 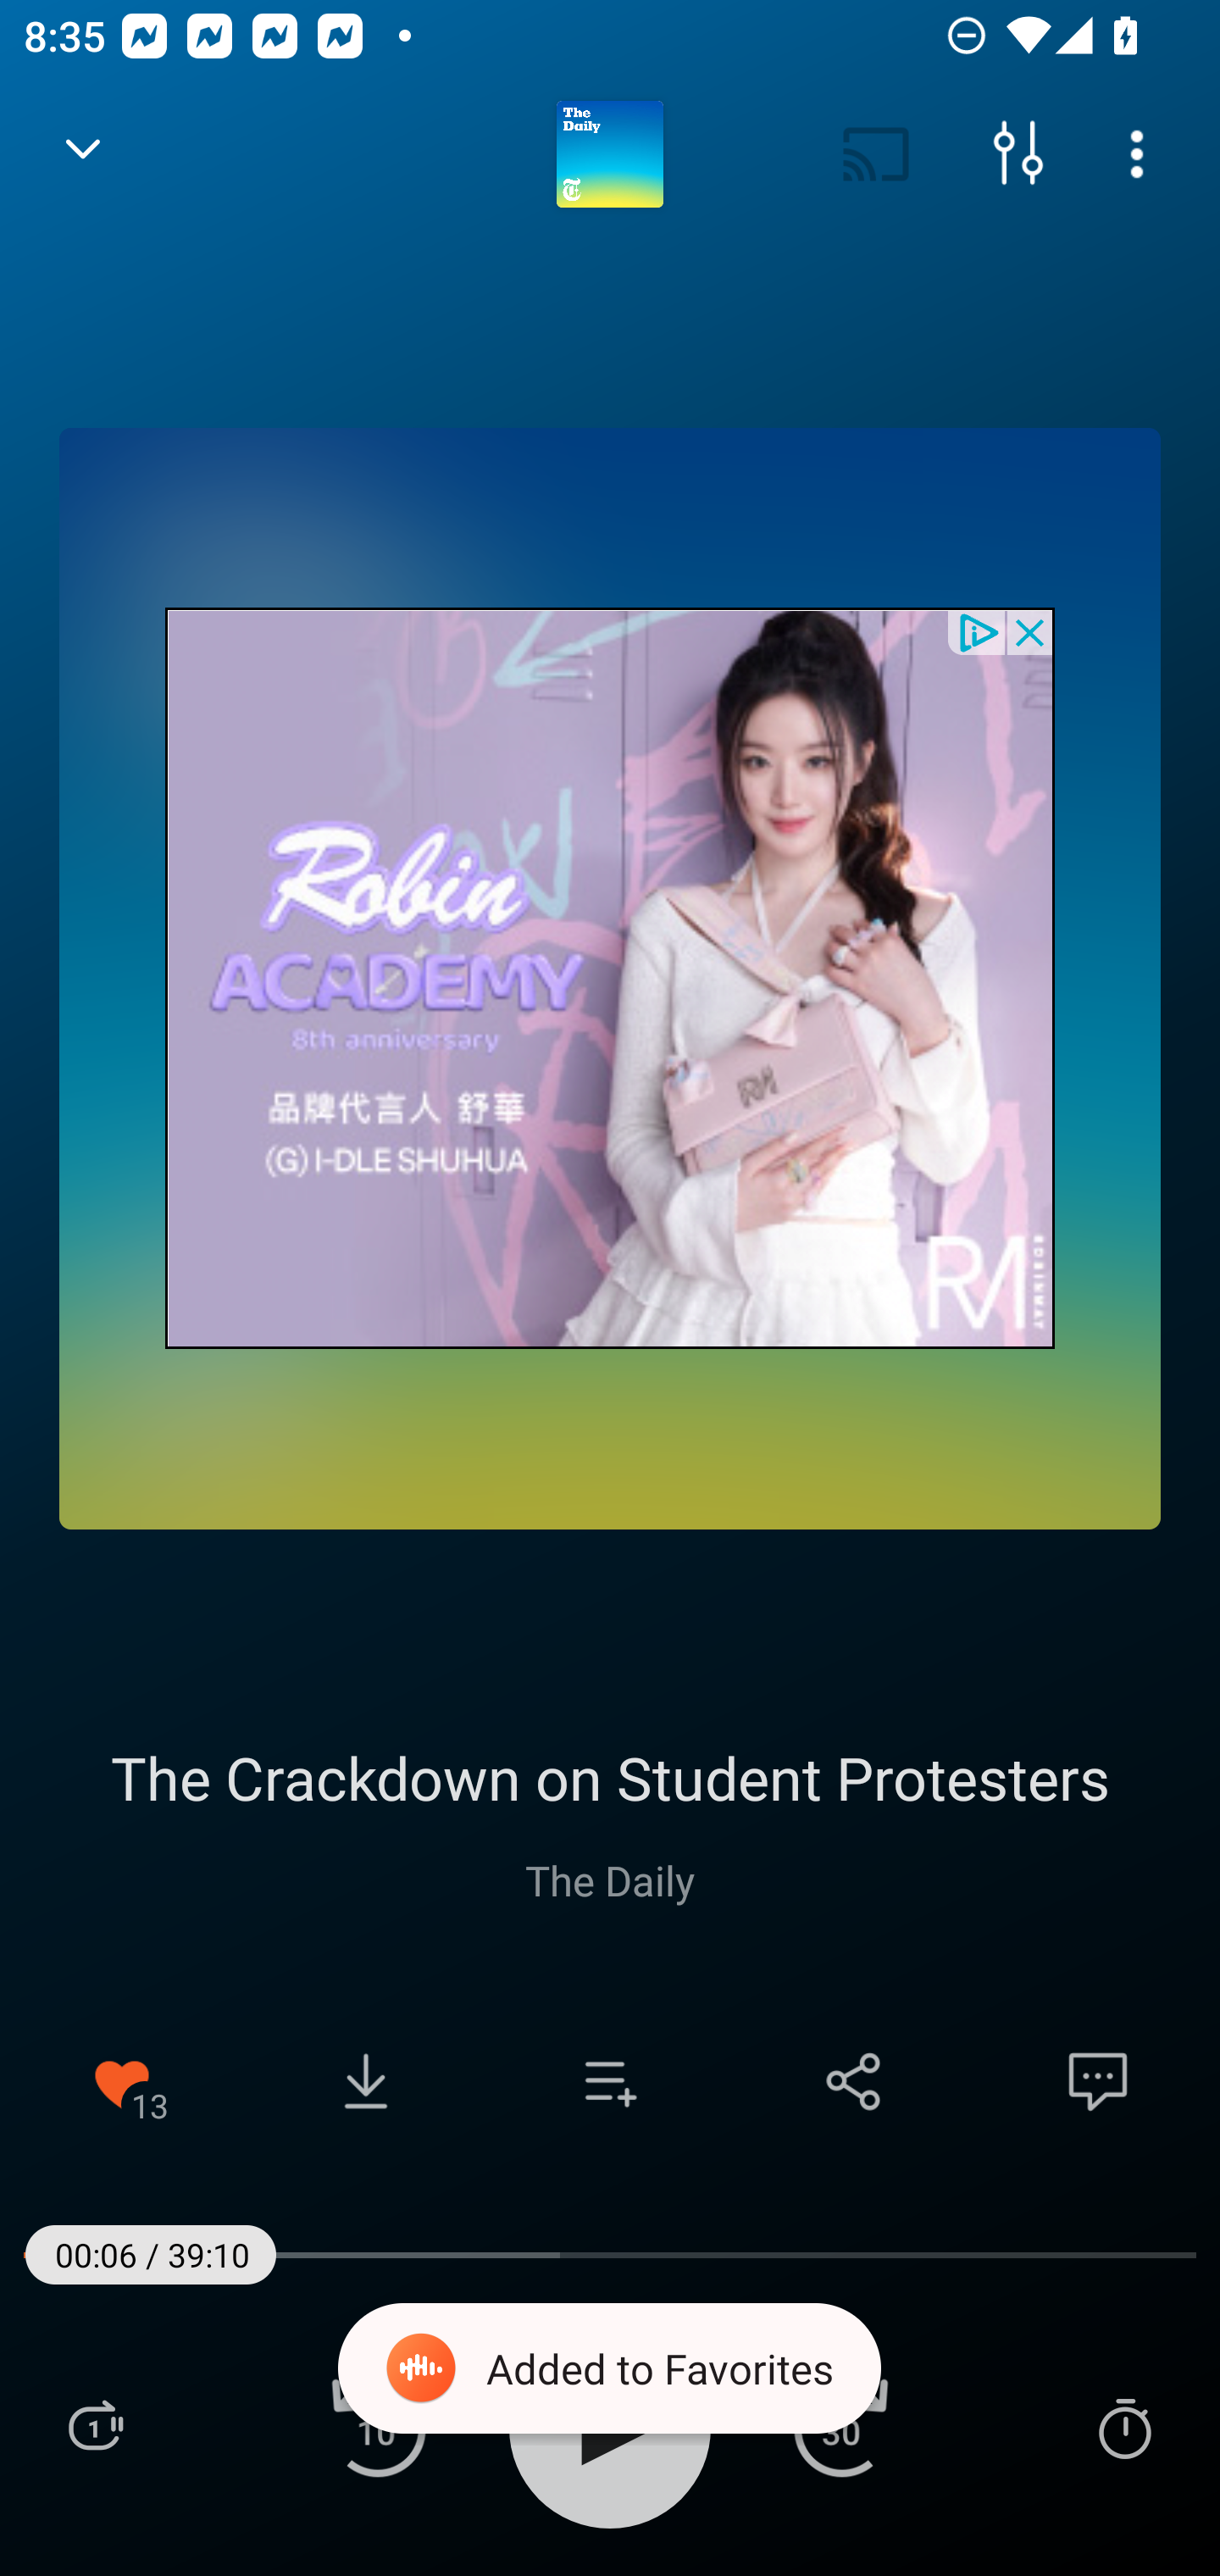 What do you see at coordinates (122, 2081) in the screenshot?
I see `Remove from Favorites` at bounding box center [122, 2081].